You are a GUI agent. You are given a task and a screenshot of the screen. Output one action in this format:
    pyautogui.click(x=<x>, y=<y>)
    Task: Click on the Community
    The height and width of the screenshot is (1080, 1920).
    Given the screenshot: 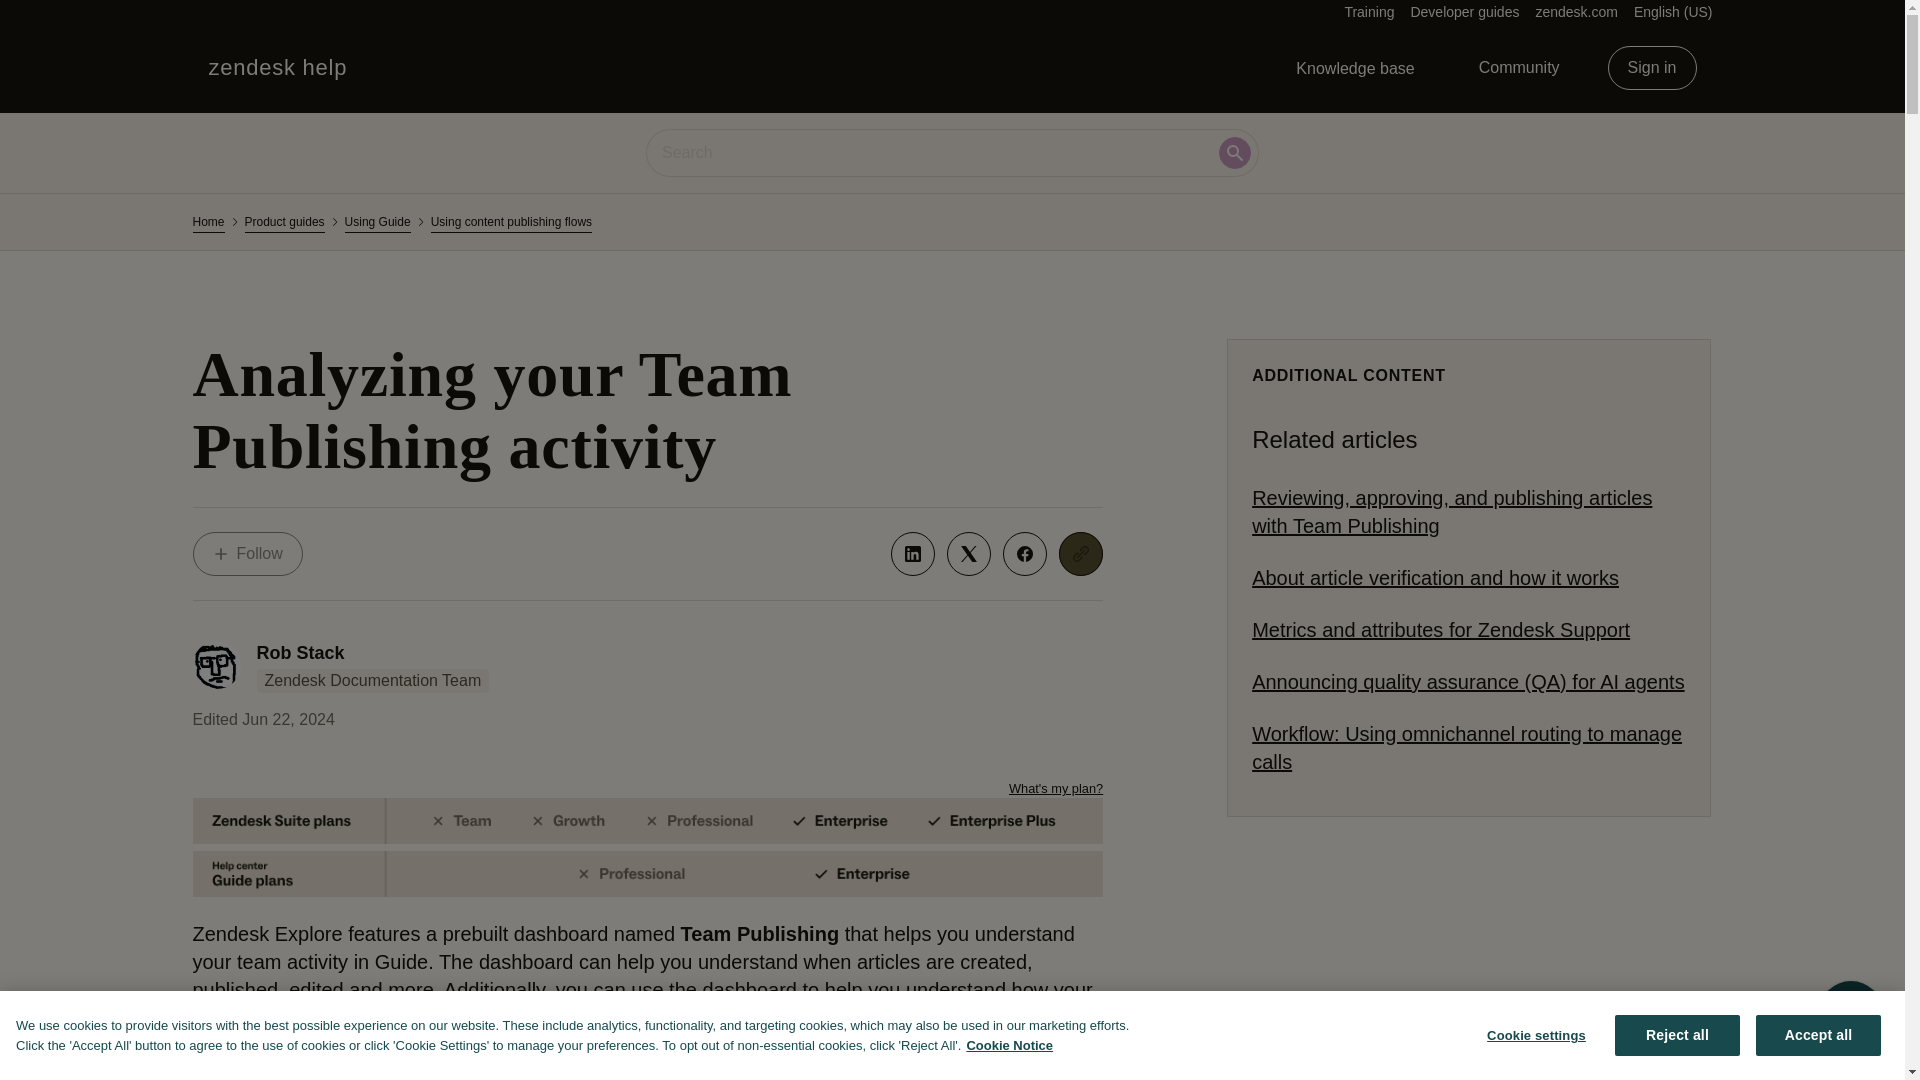 What is the action you would take?
    pyautogui.click(x=1520, y=68)
    